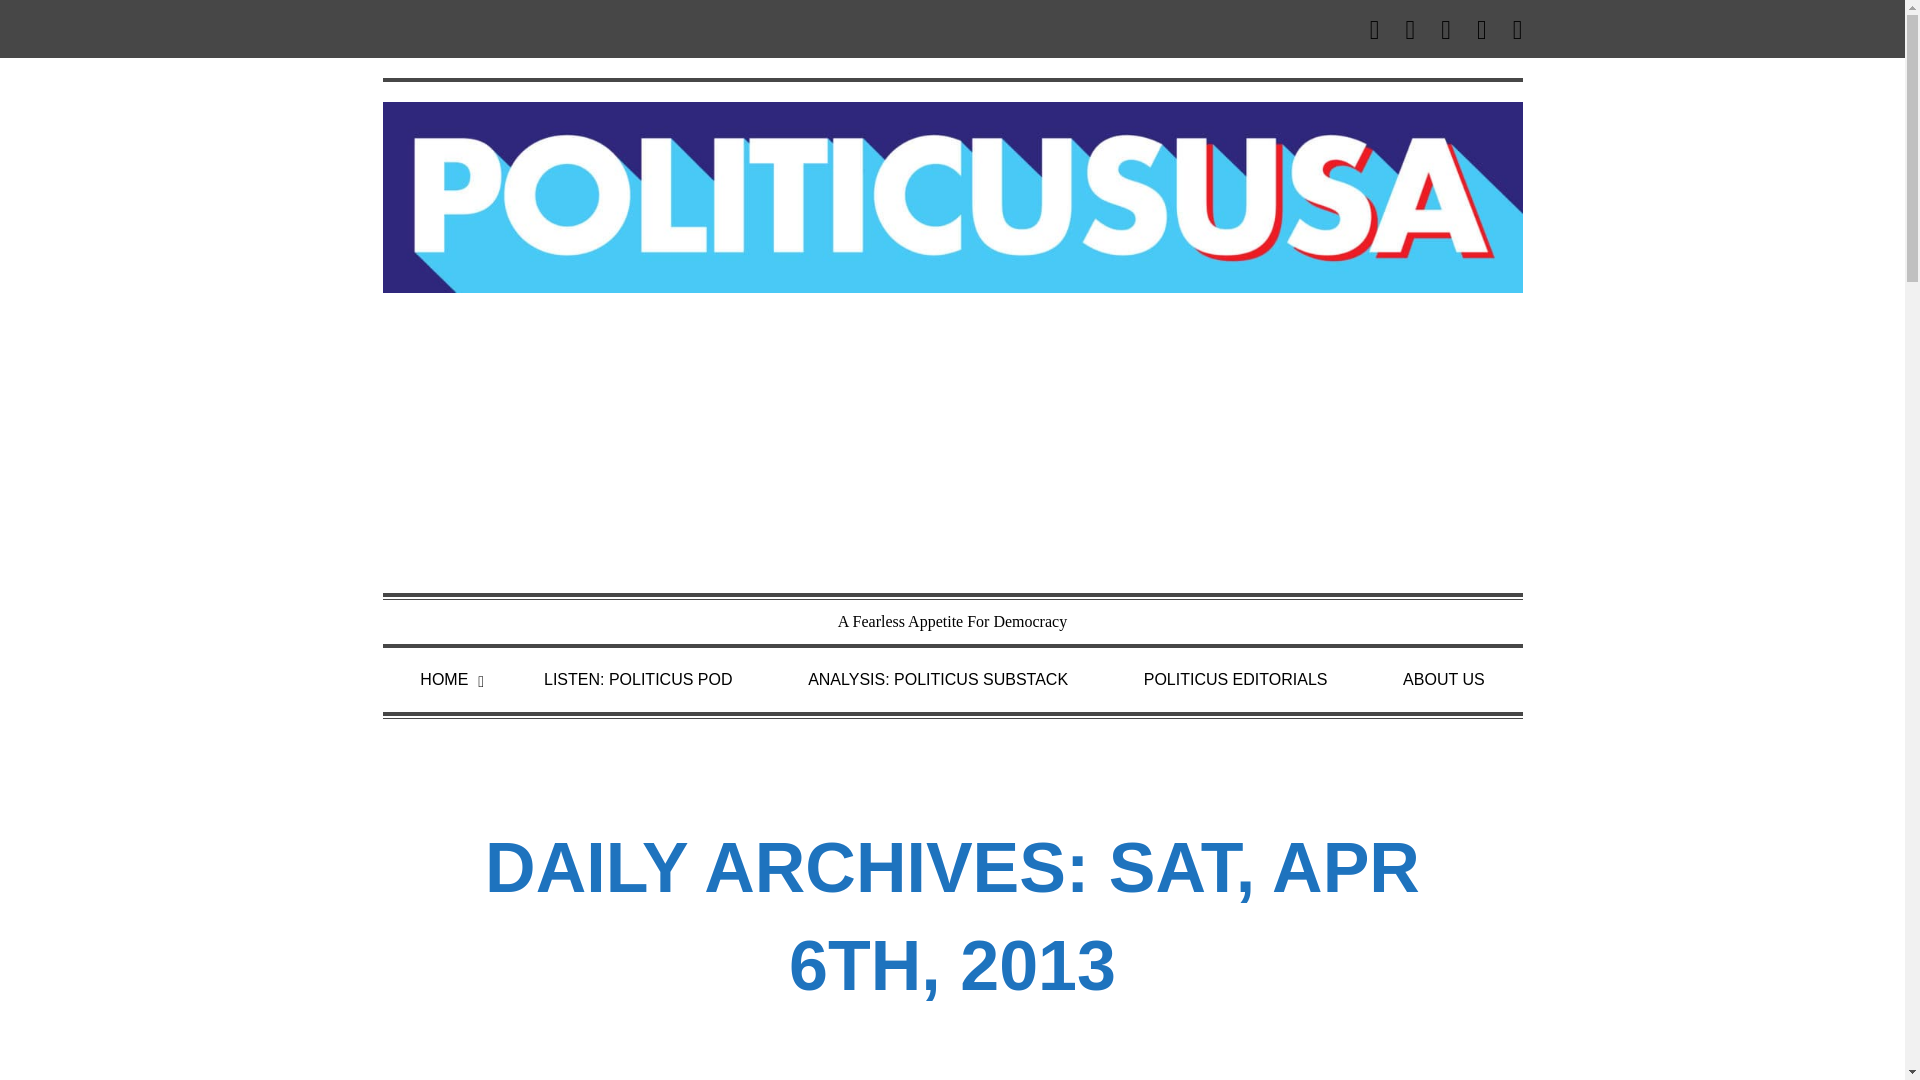 This screenshot has width=1920, height=1080. I want to click on LISTEN: POLITICUS POD, so click(638, 680).